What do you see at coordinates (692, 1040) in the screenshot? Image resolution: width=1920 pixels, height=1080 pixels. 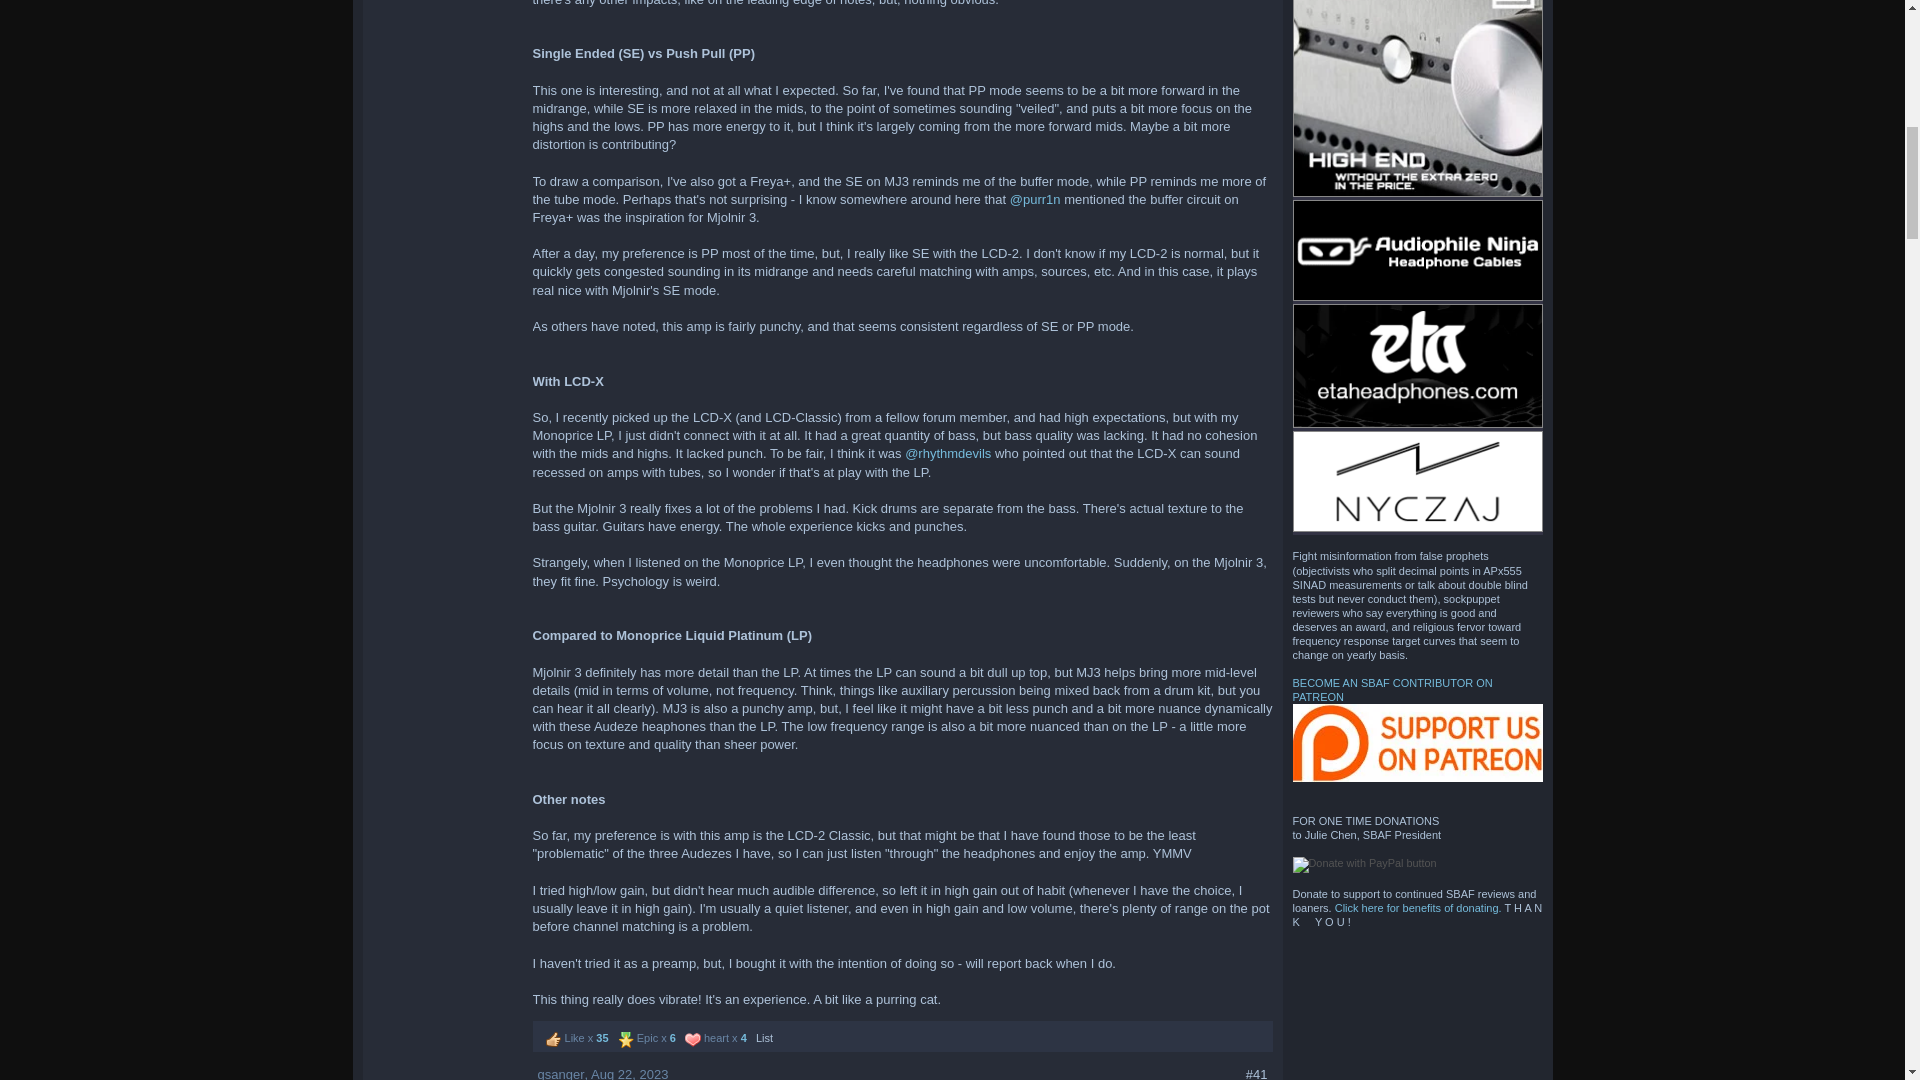 I see `heart` at bounding box center [692, 1040].